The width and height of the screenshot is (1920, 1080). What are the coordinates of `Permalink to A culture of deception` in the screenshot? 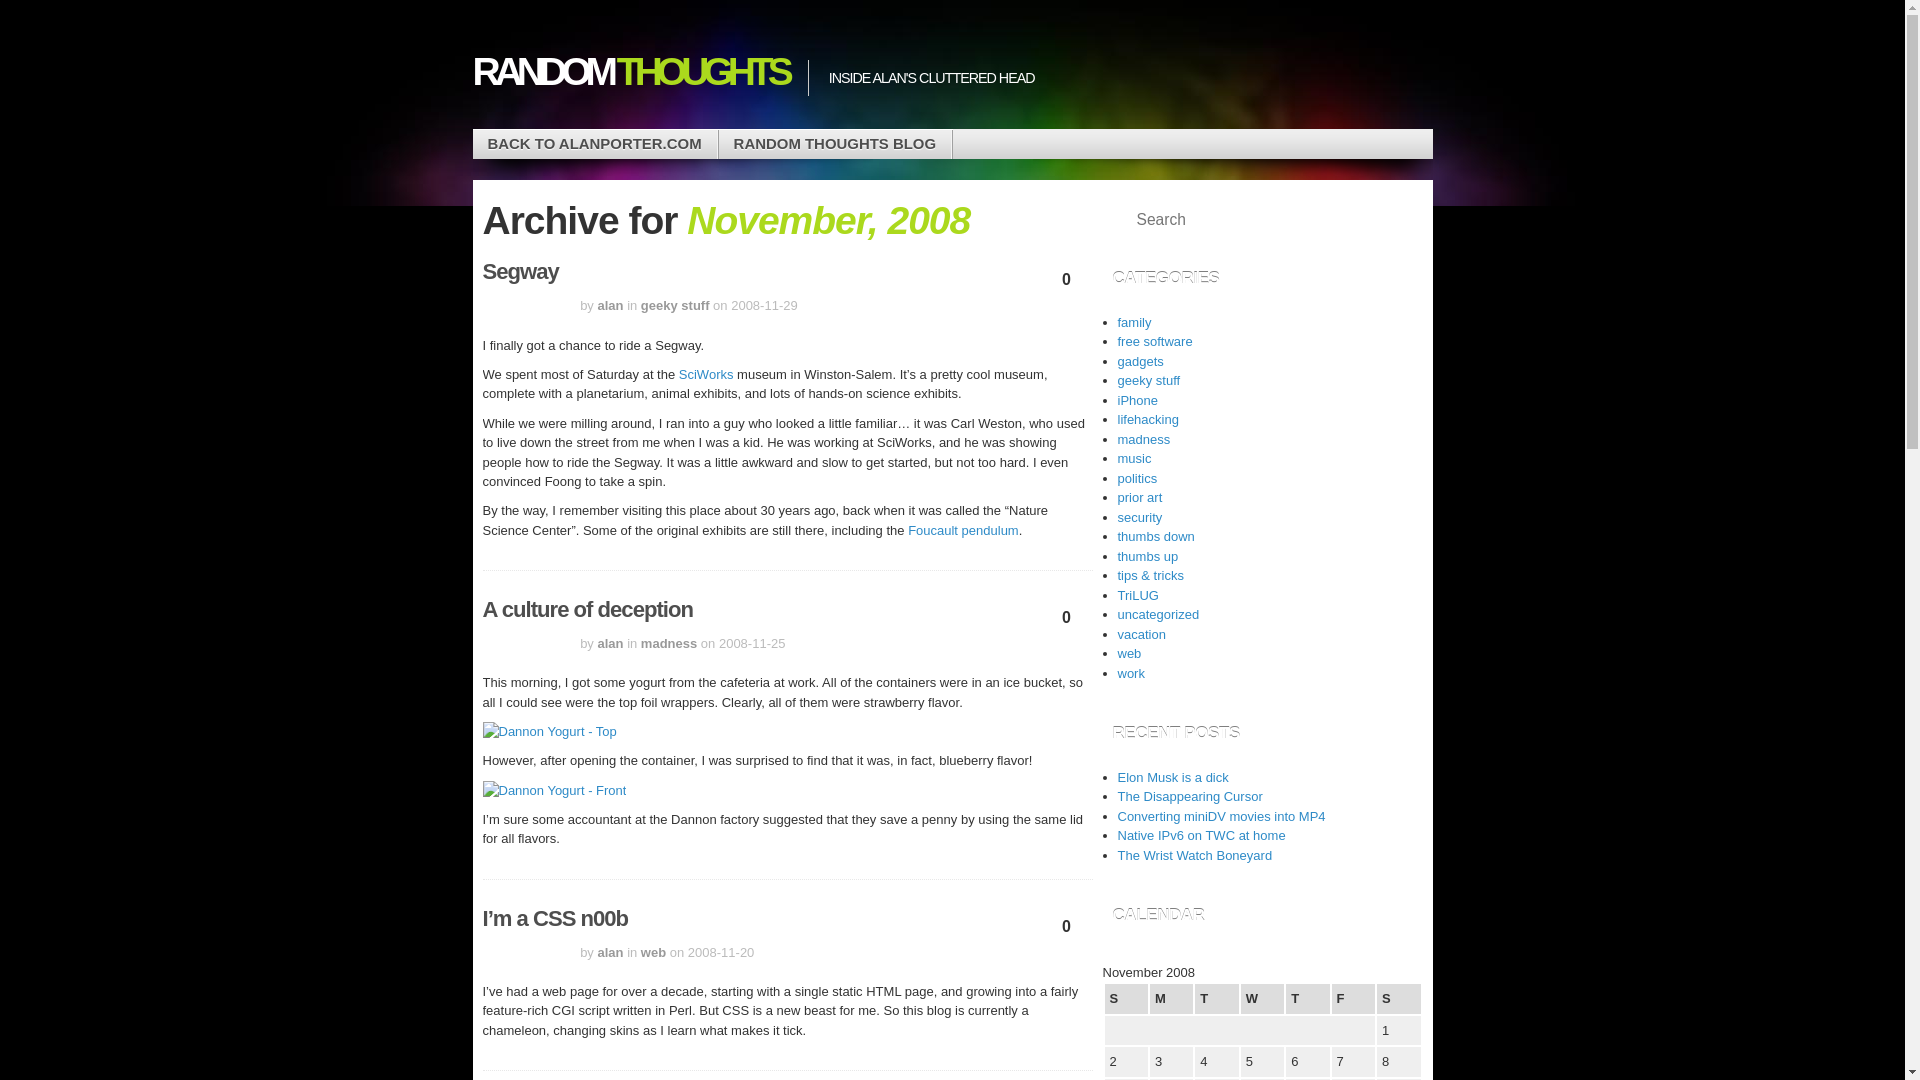 It's located at (586, 610).